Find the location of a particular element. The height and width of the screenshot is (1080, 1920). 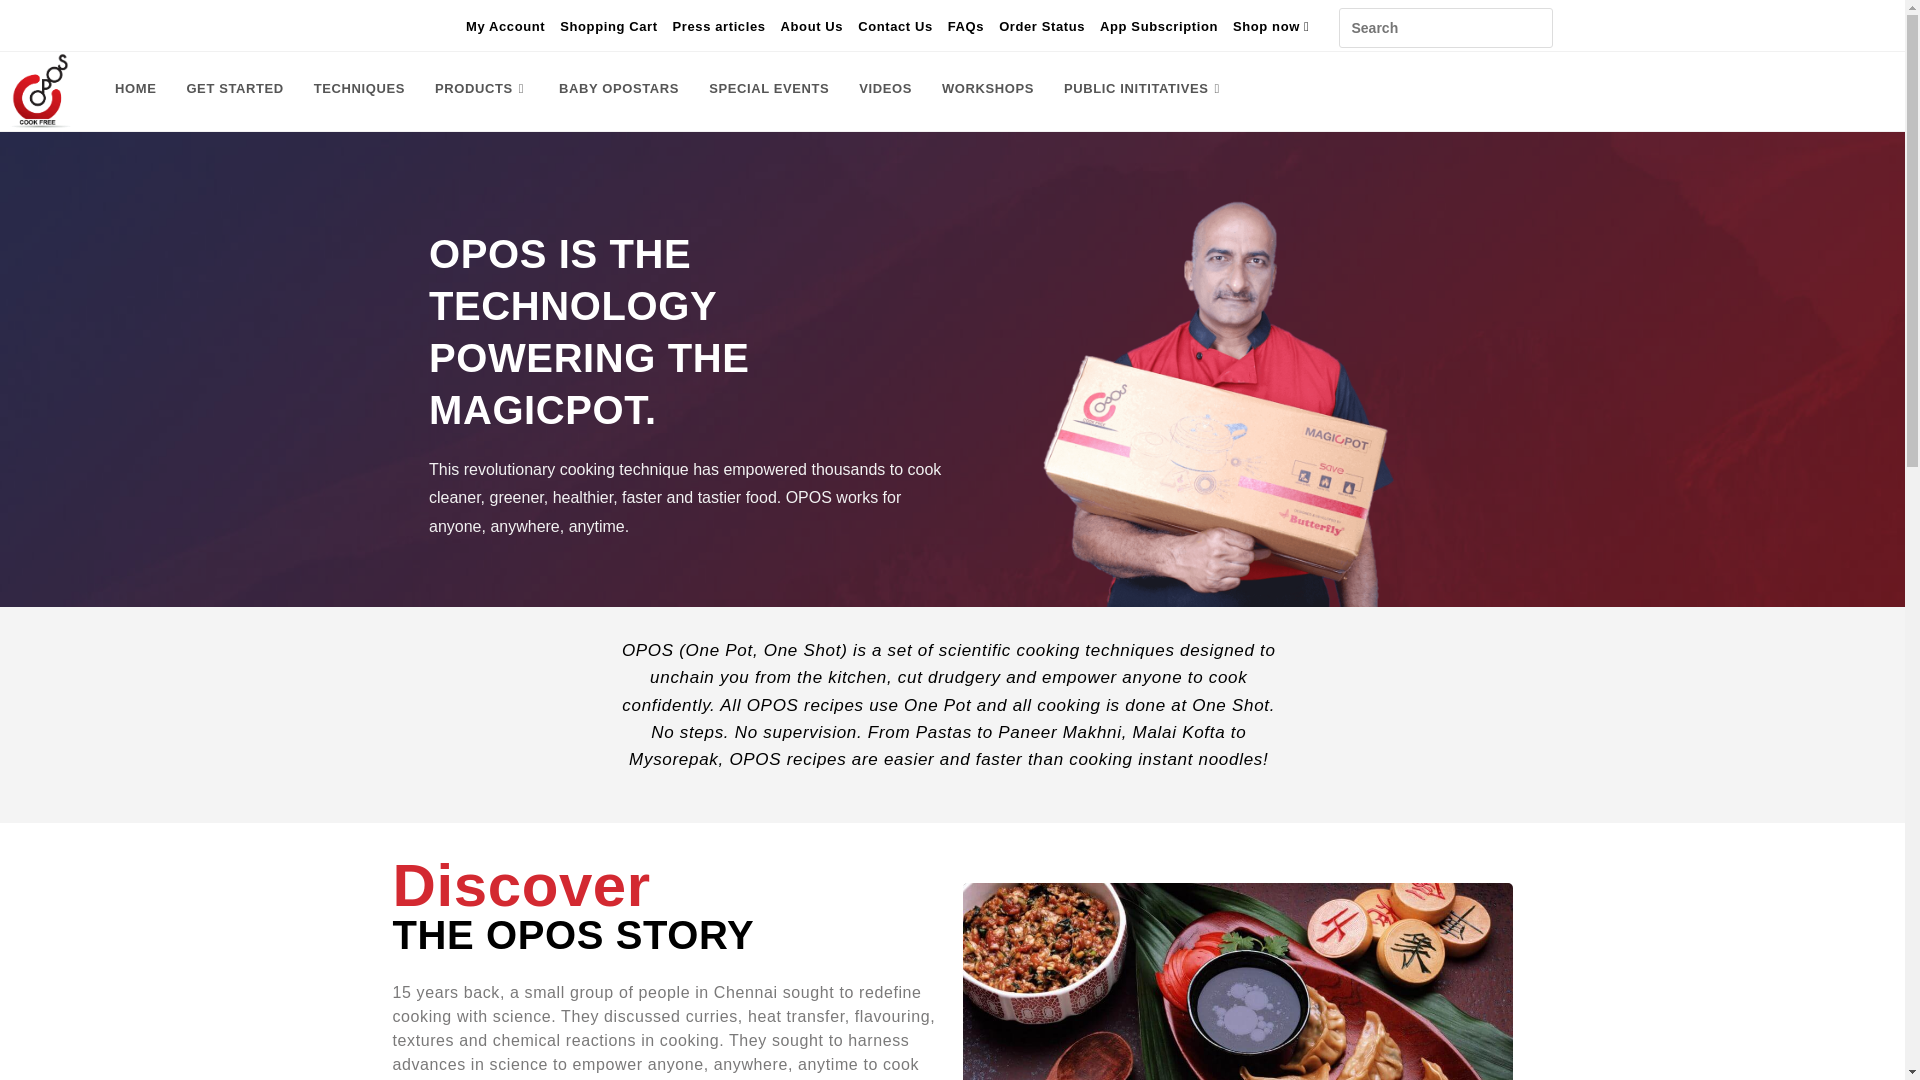

PUBLIC INITITATIVES is located at coordinates (1144, 88).